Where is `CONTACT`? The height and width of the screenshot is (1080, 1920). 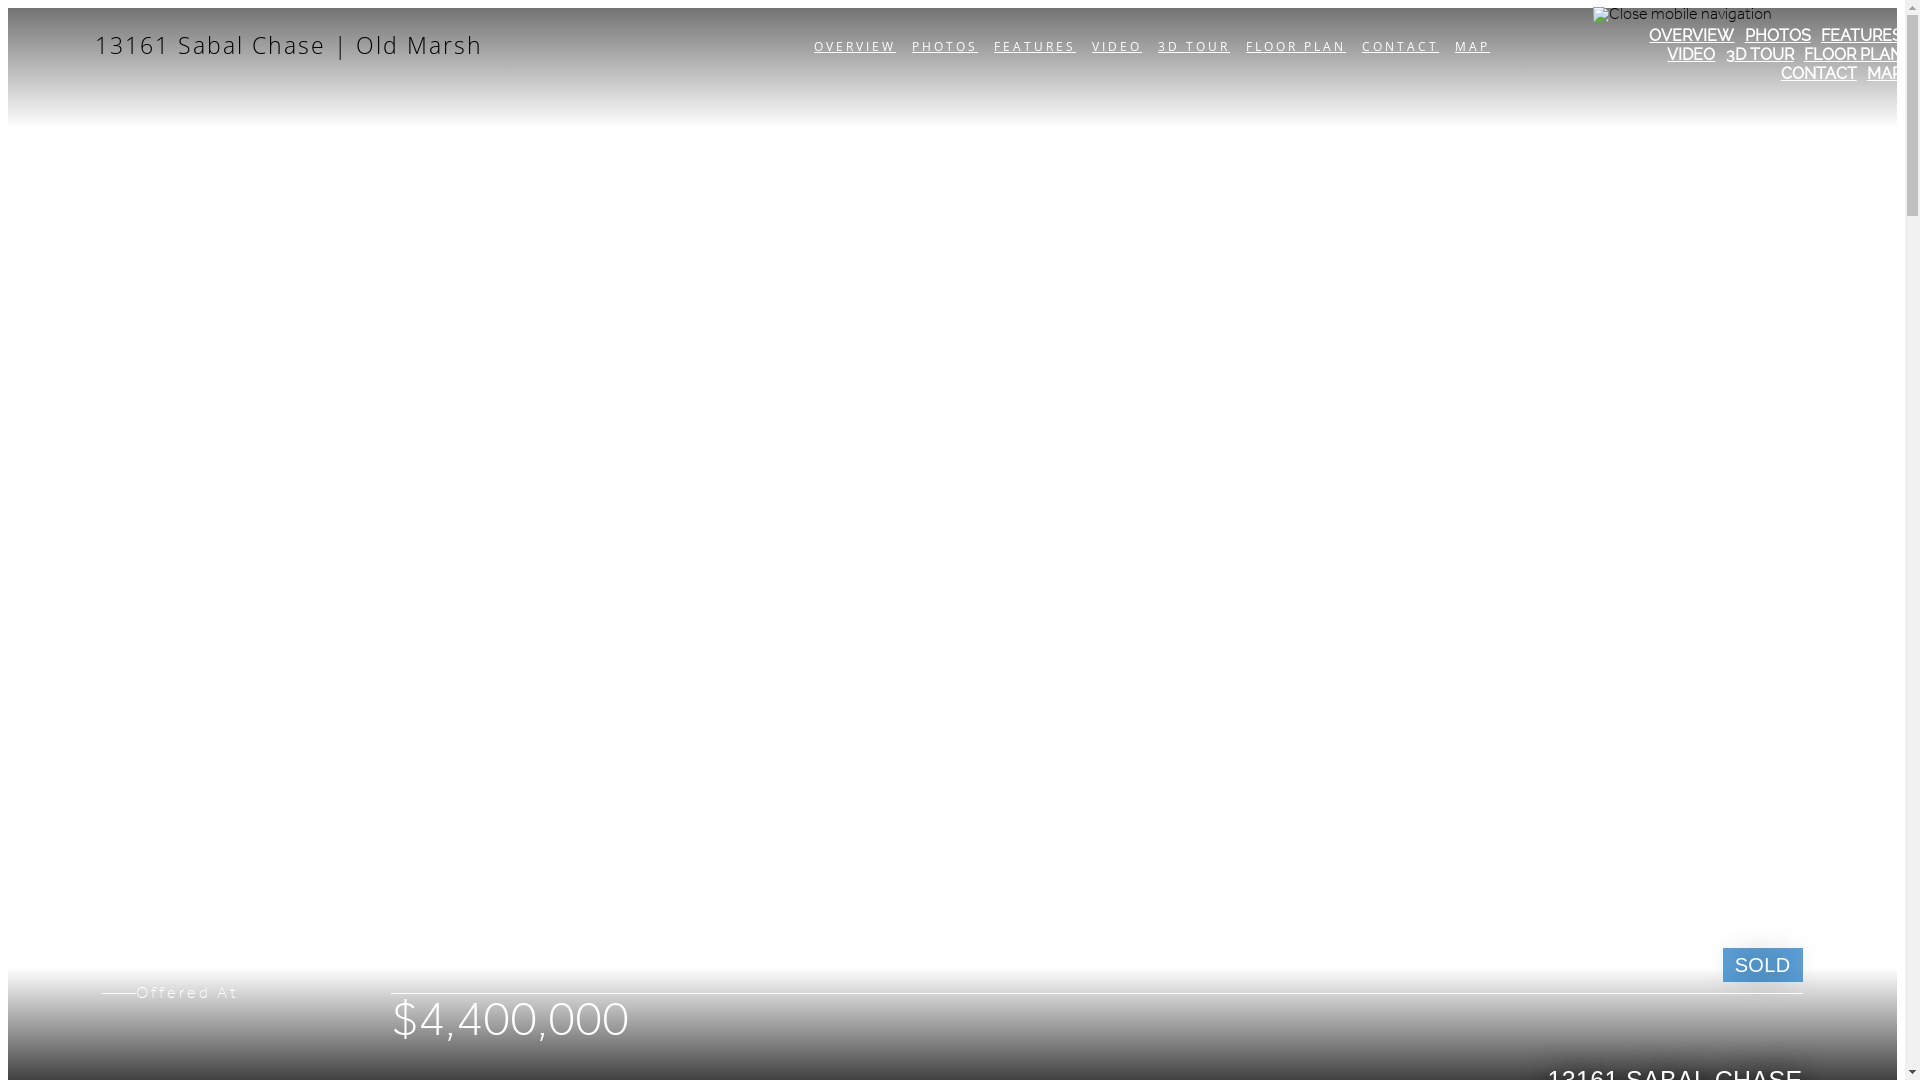
CONTACT is located at coordinates (1400, 46).